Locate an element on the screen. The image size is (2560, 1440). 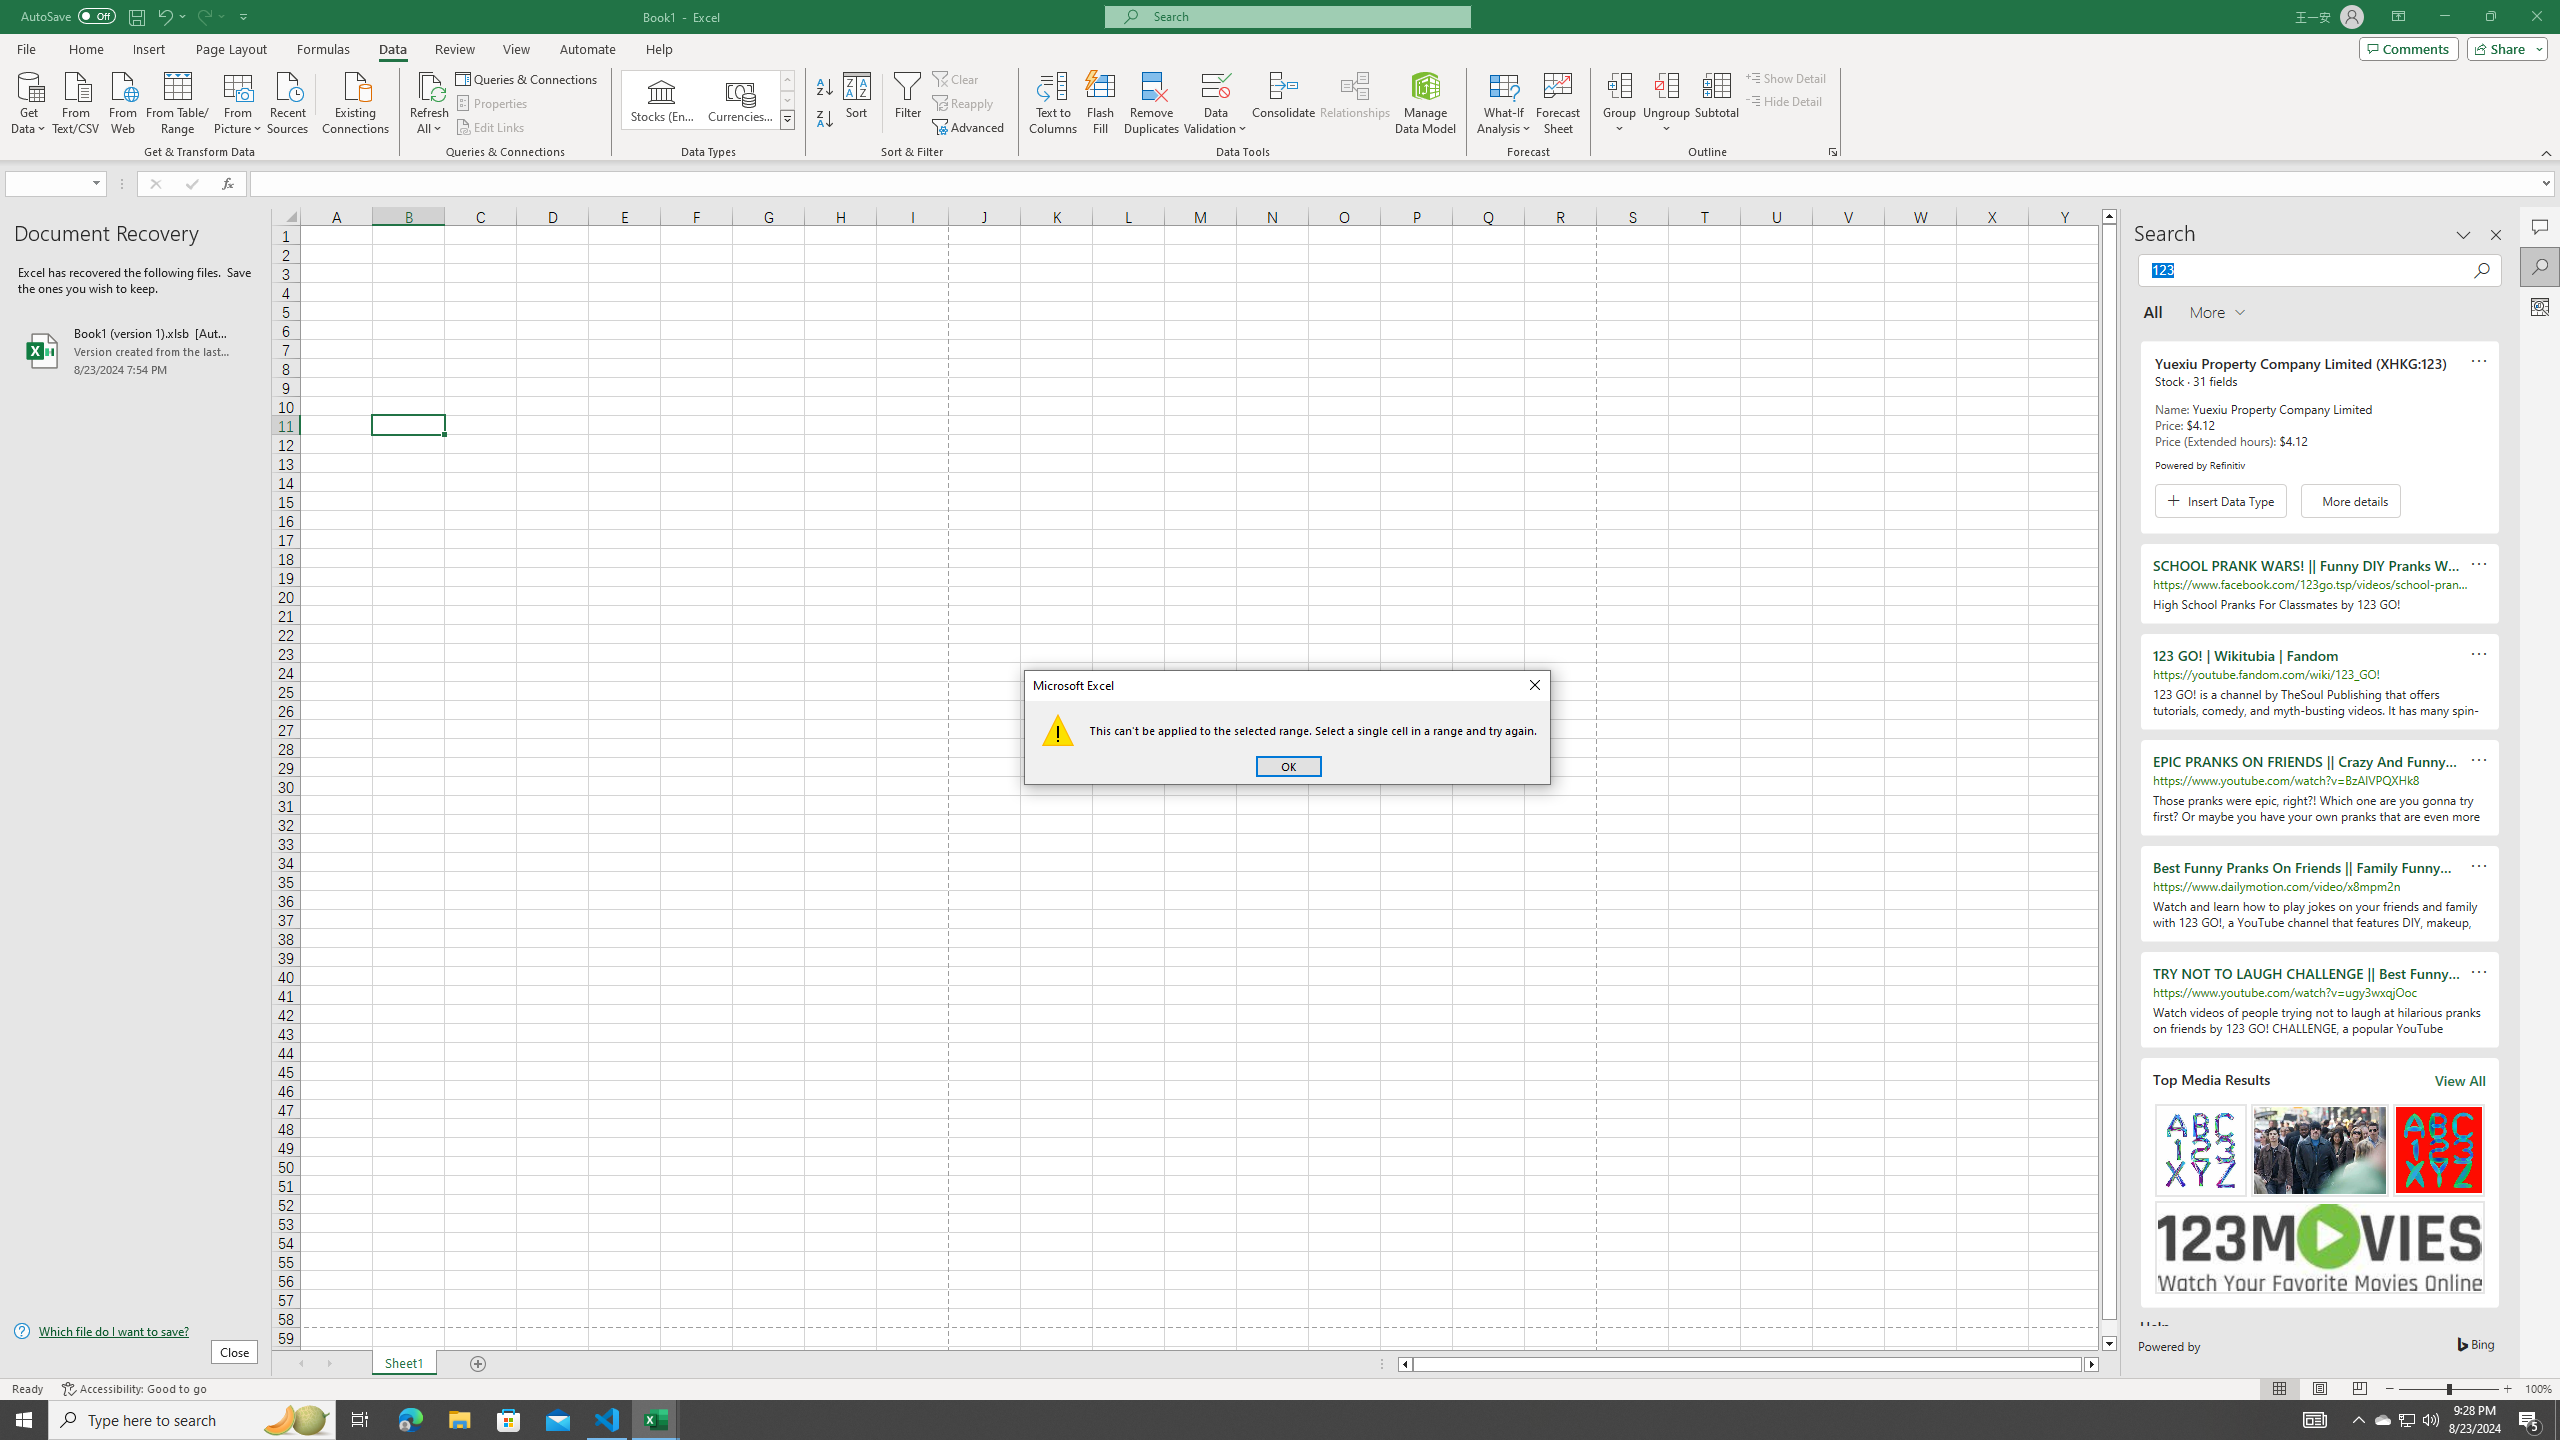
Queries & Connections is located at coordinates (528, 78).